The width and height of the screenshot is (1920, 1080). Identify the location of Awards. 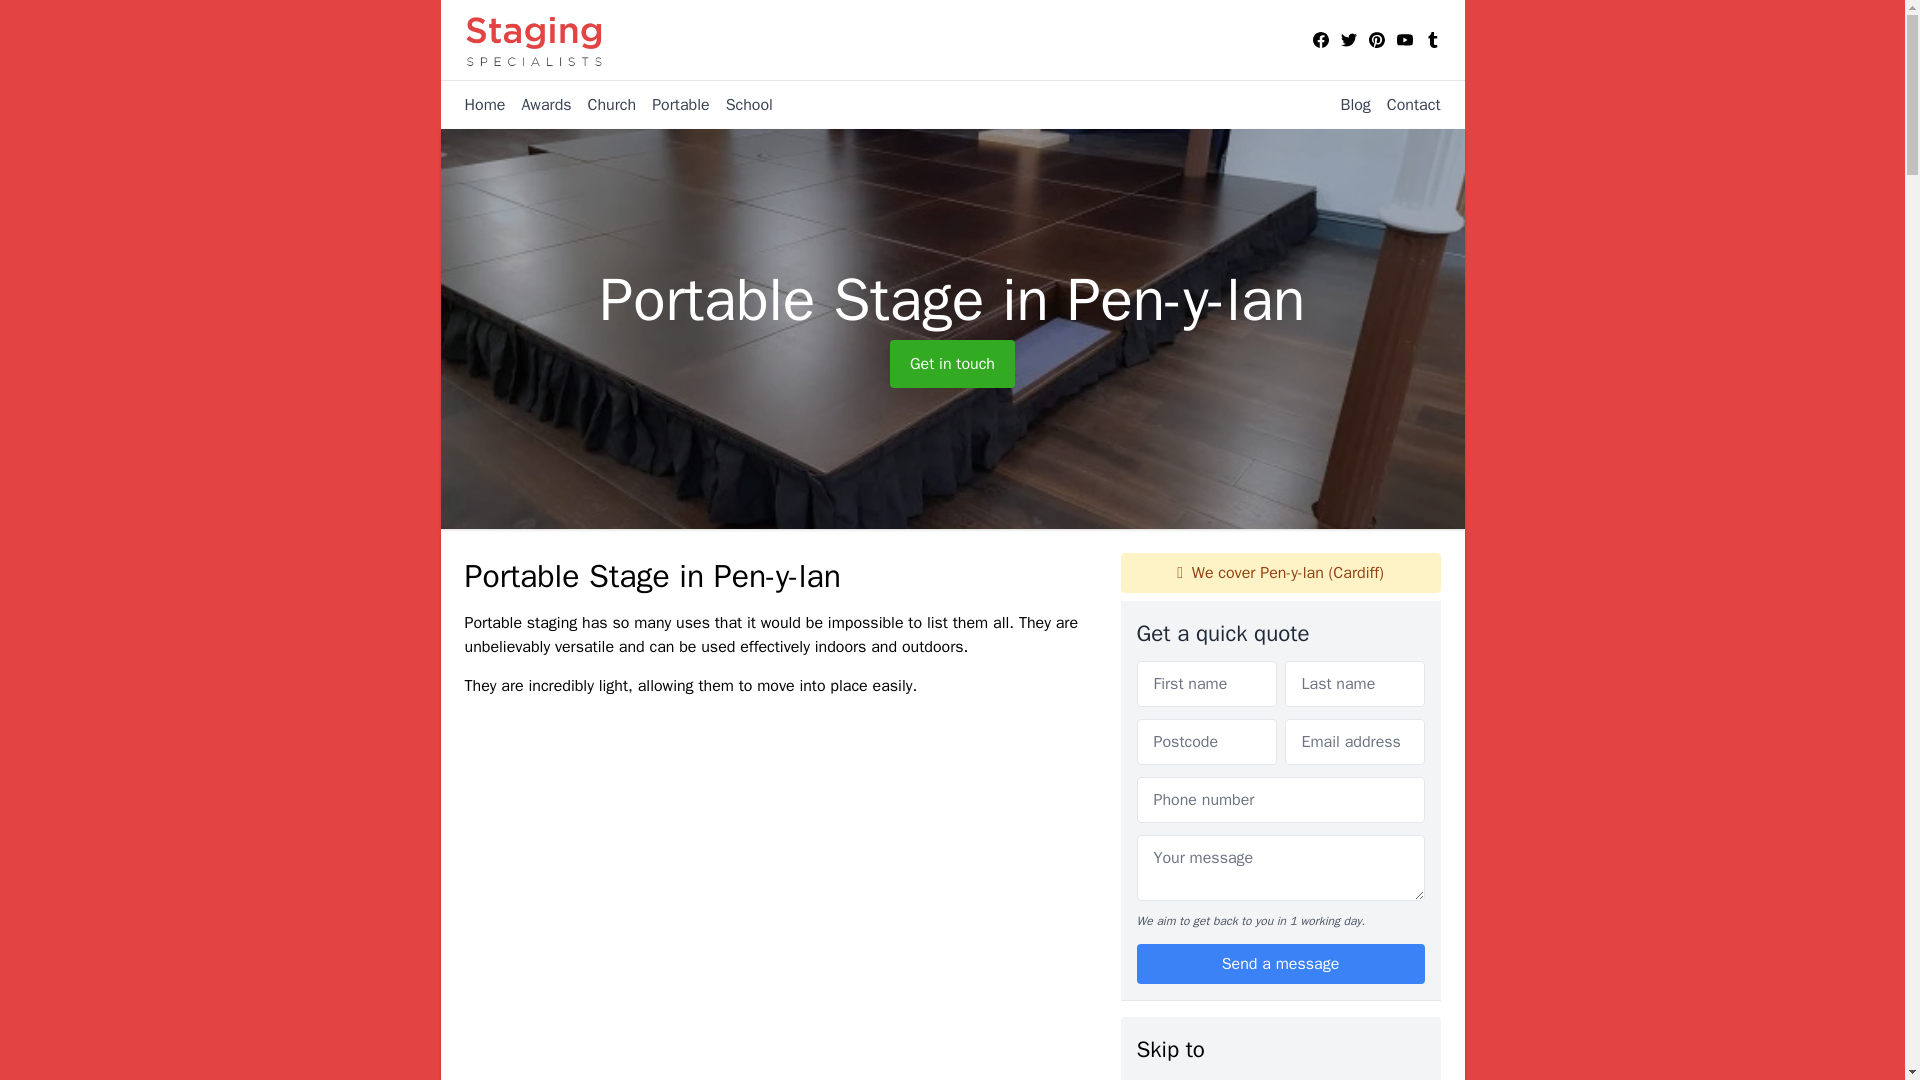
(537, 104).